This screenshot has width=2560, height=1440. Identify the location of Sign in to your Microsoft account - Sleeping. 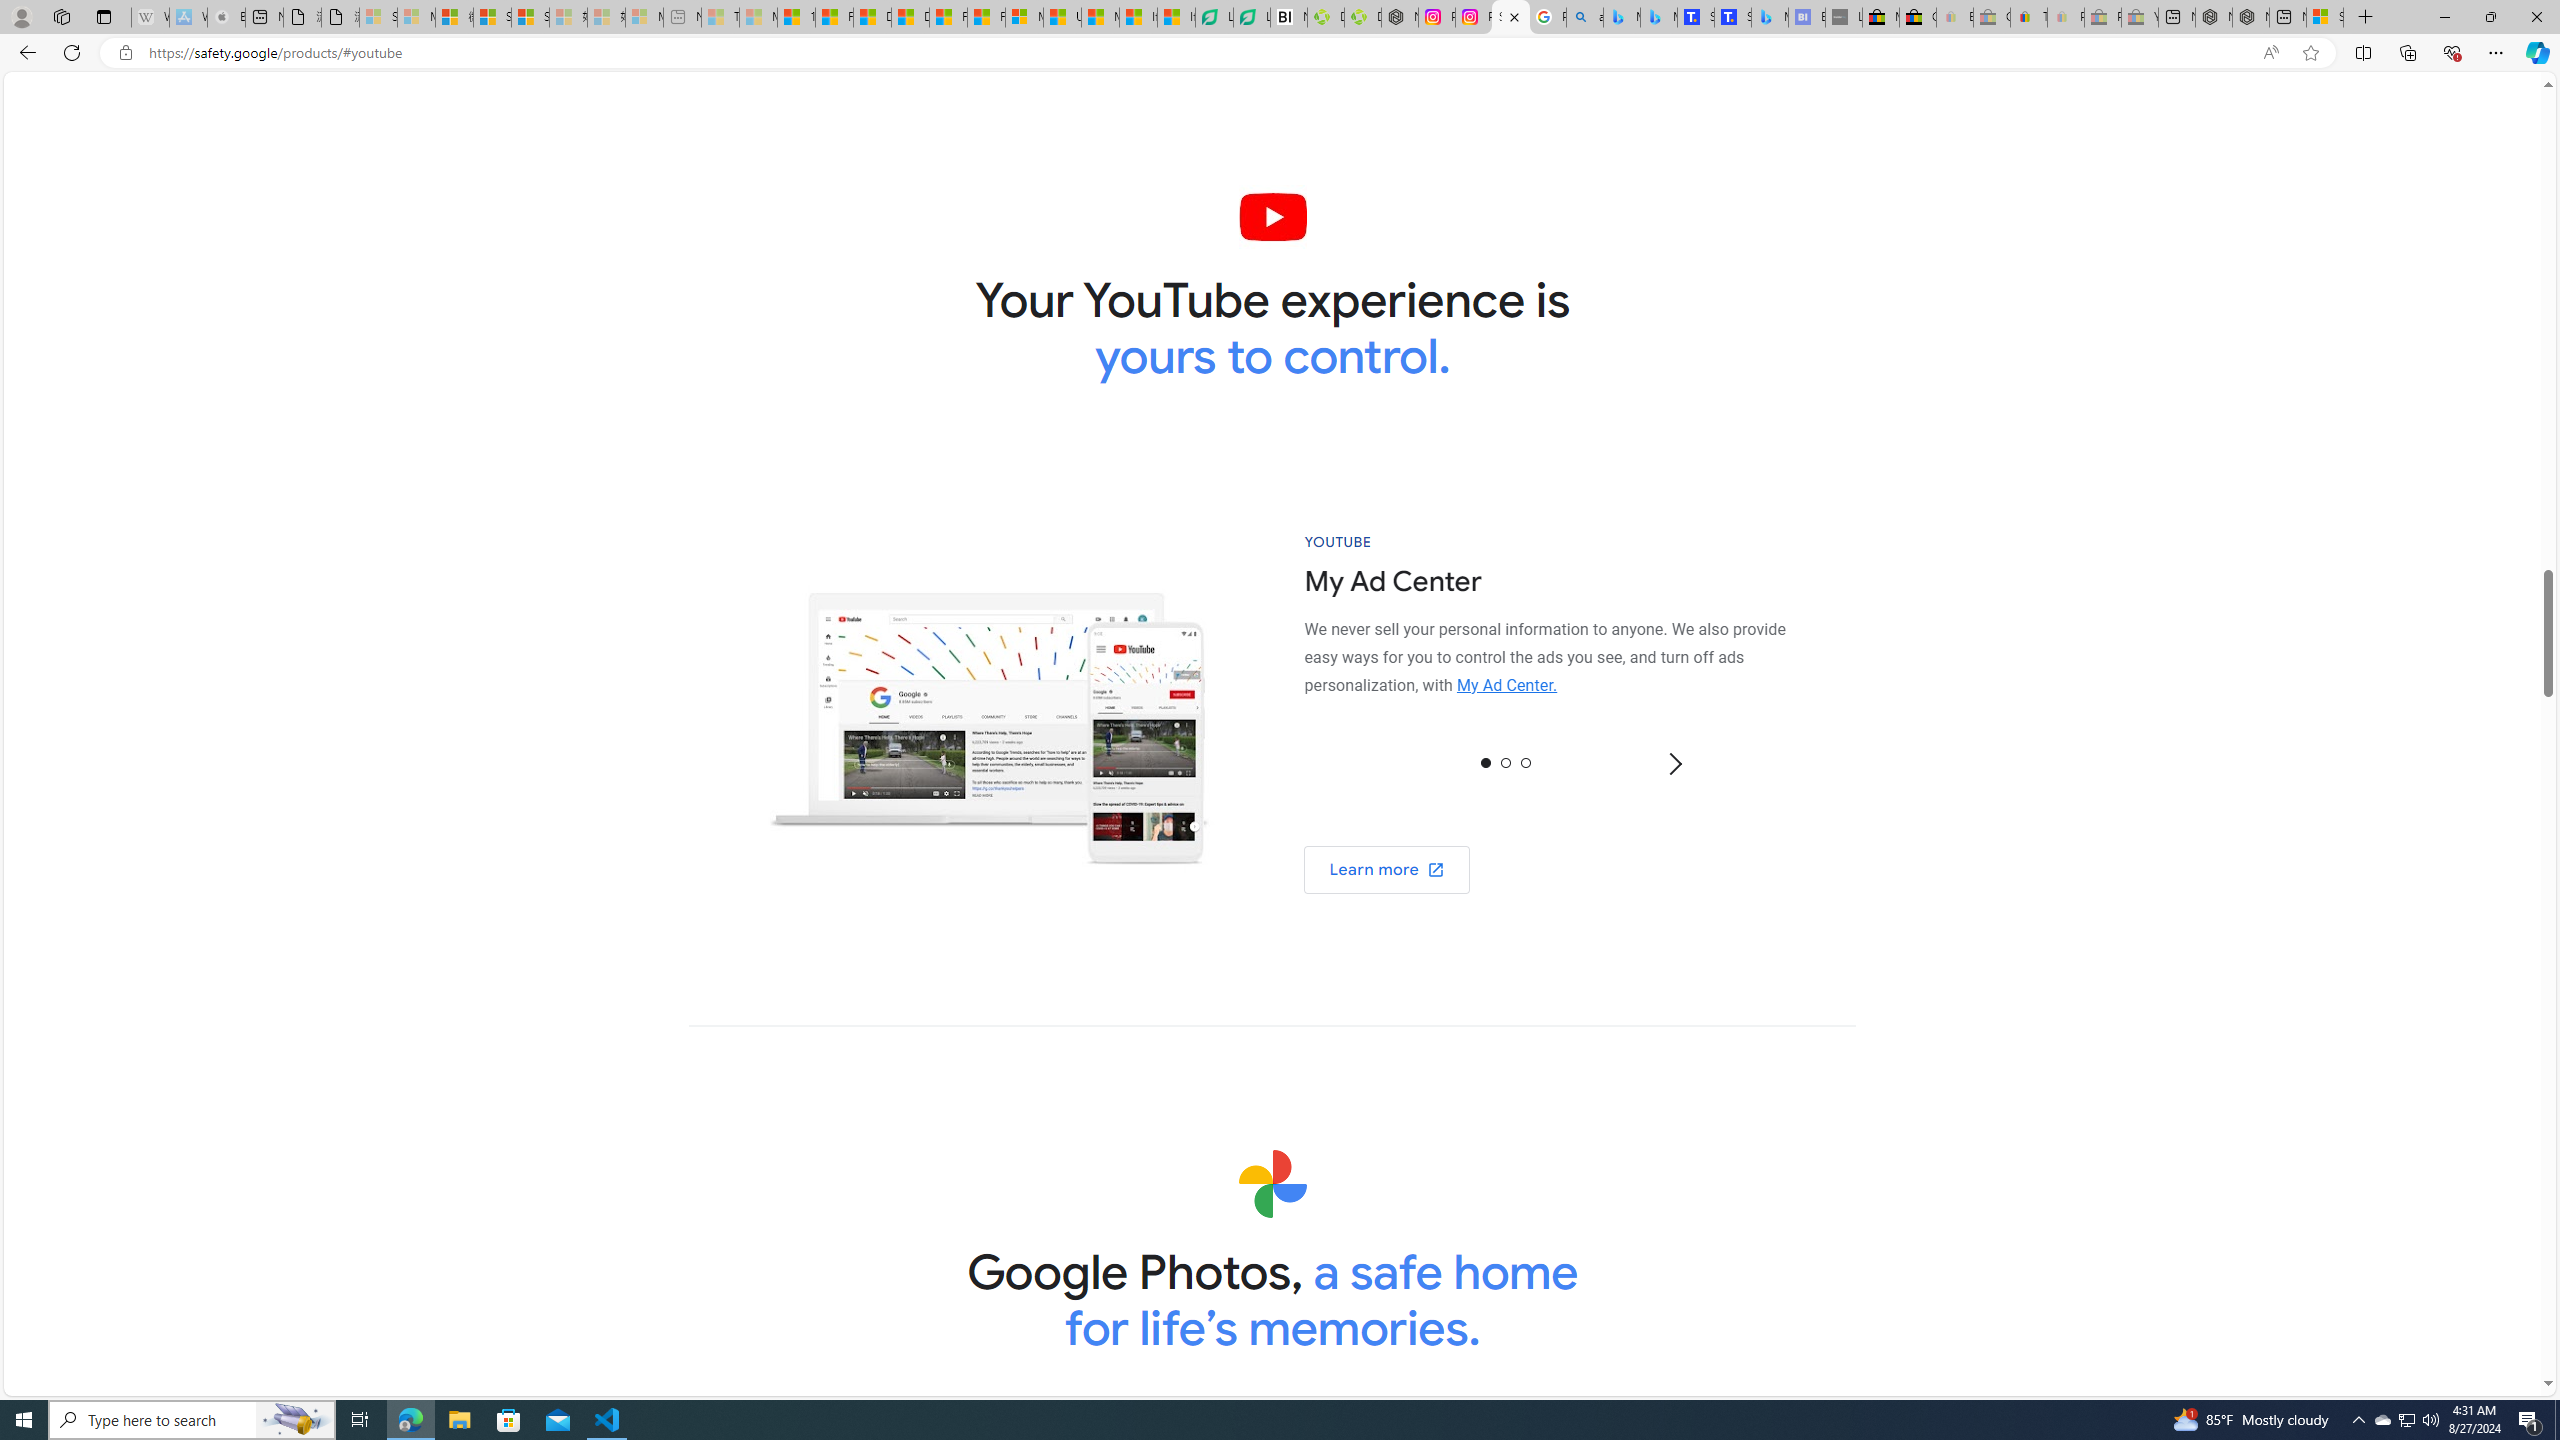
(378, 17).